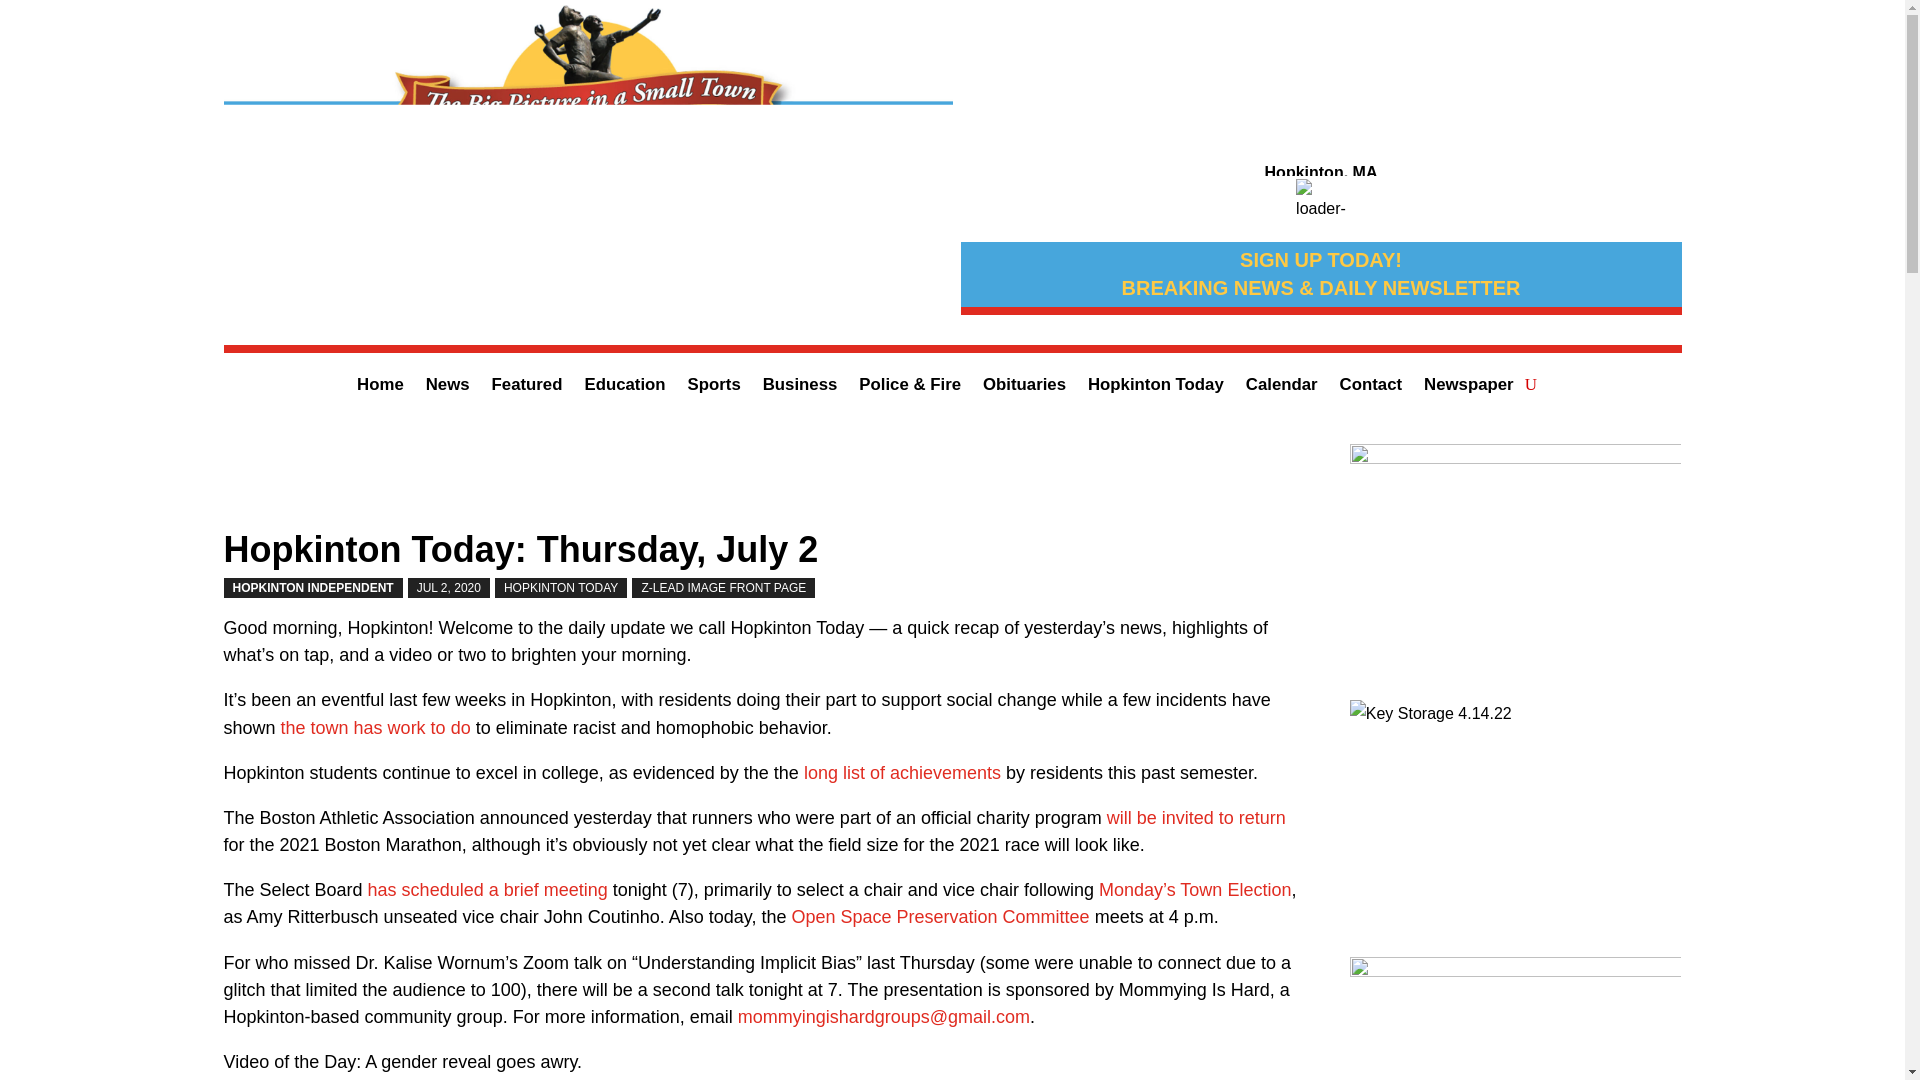 The image size is (1920, 1080). I want to click on Sports, so click(714, 388).